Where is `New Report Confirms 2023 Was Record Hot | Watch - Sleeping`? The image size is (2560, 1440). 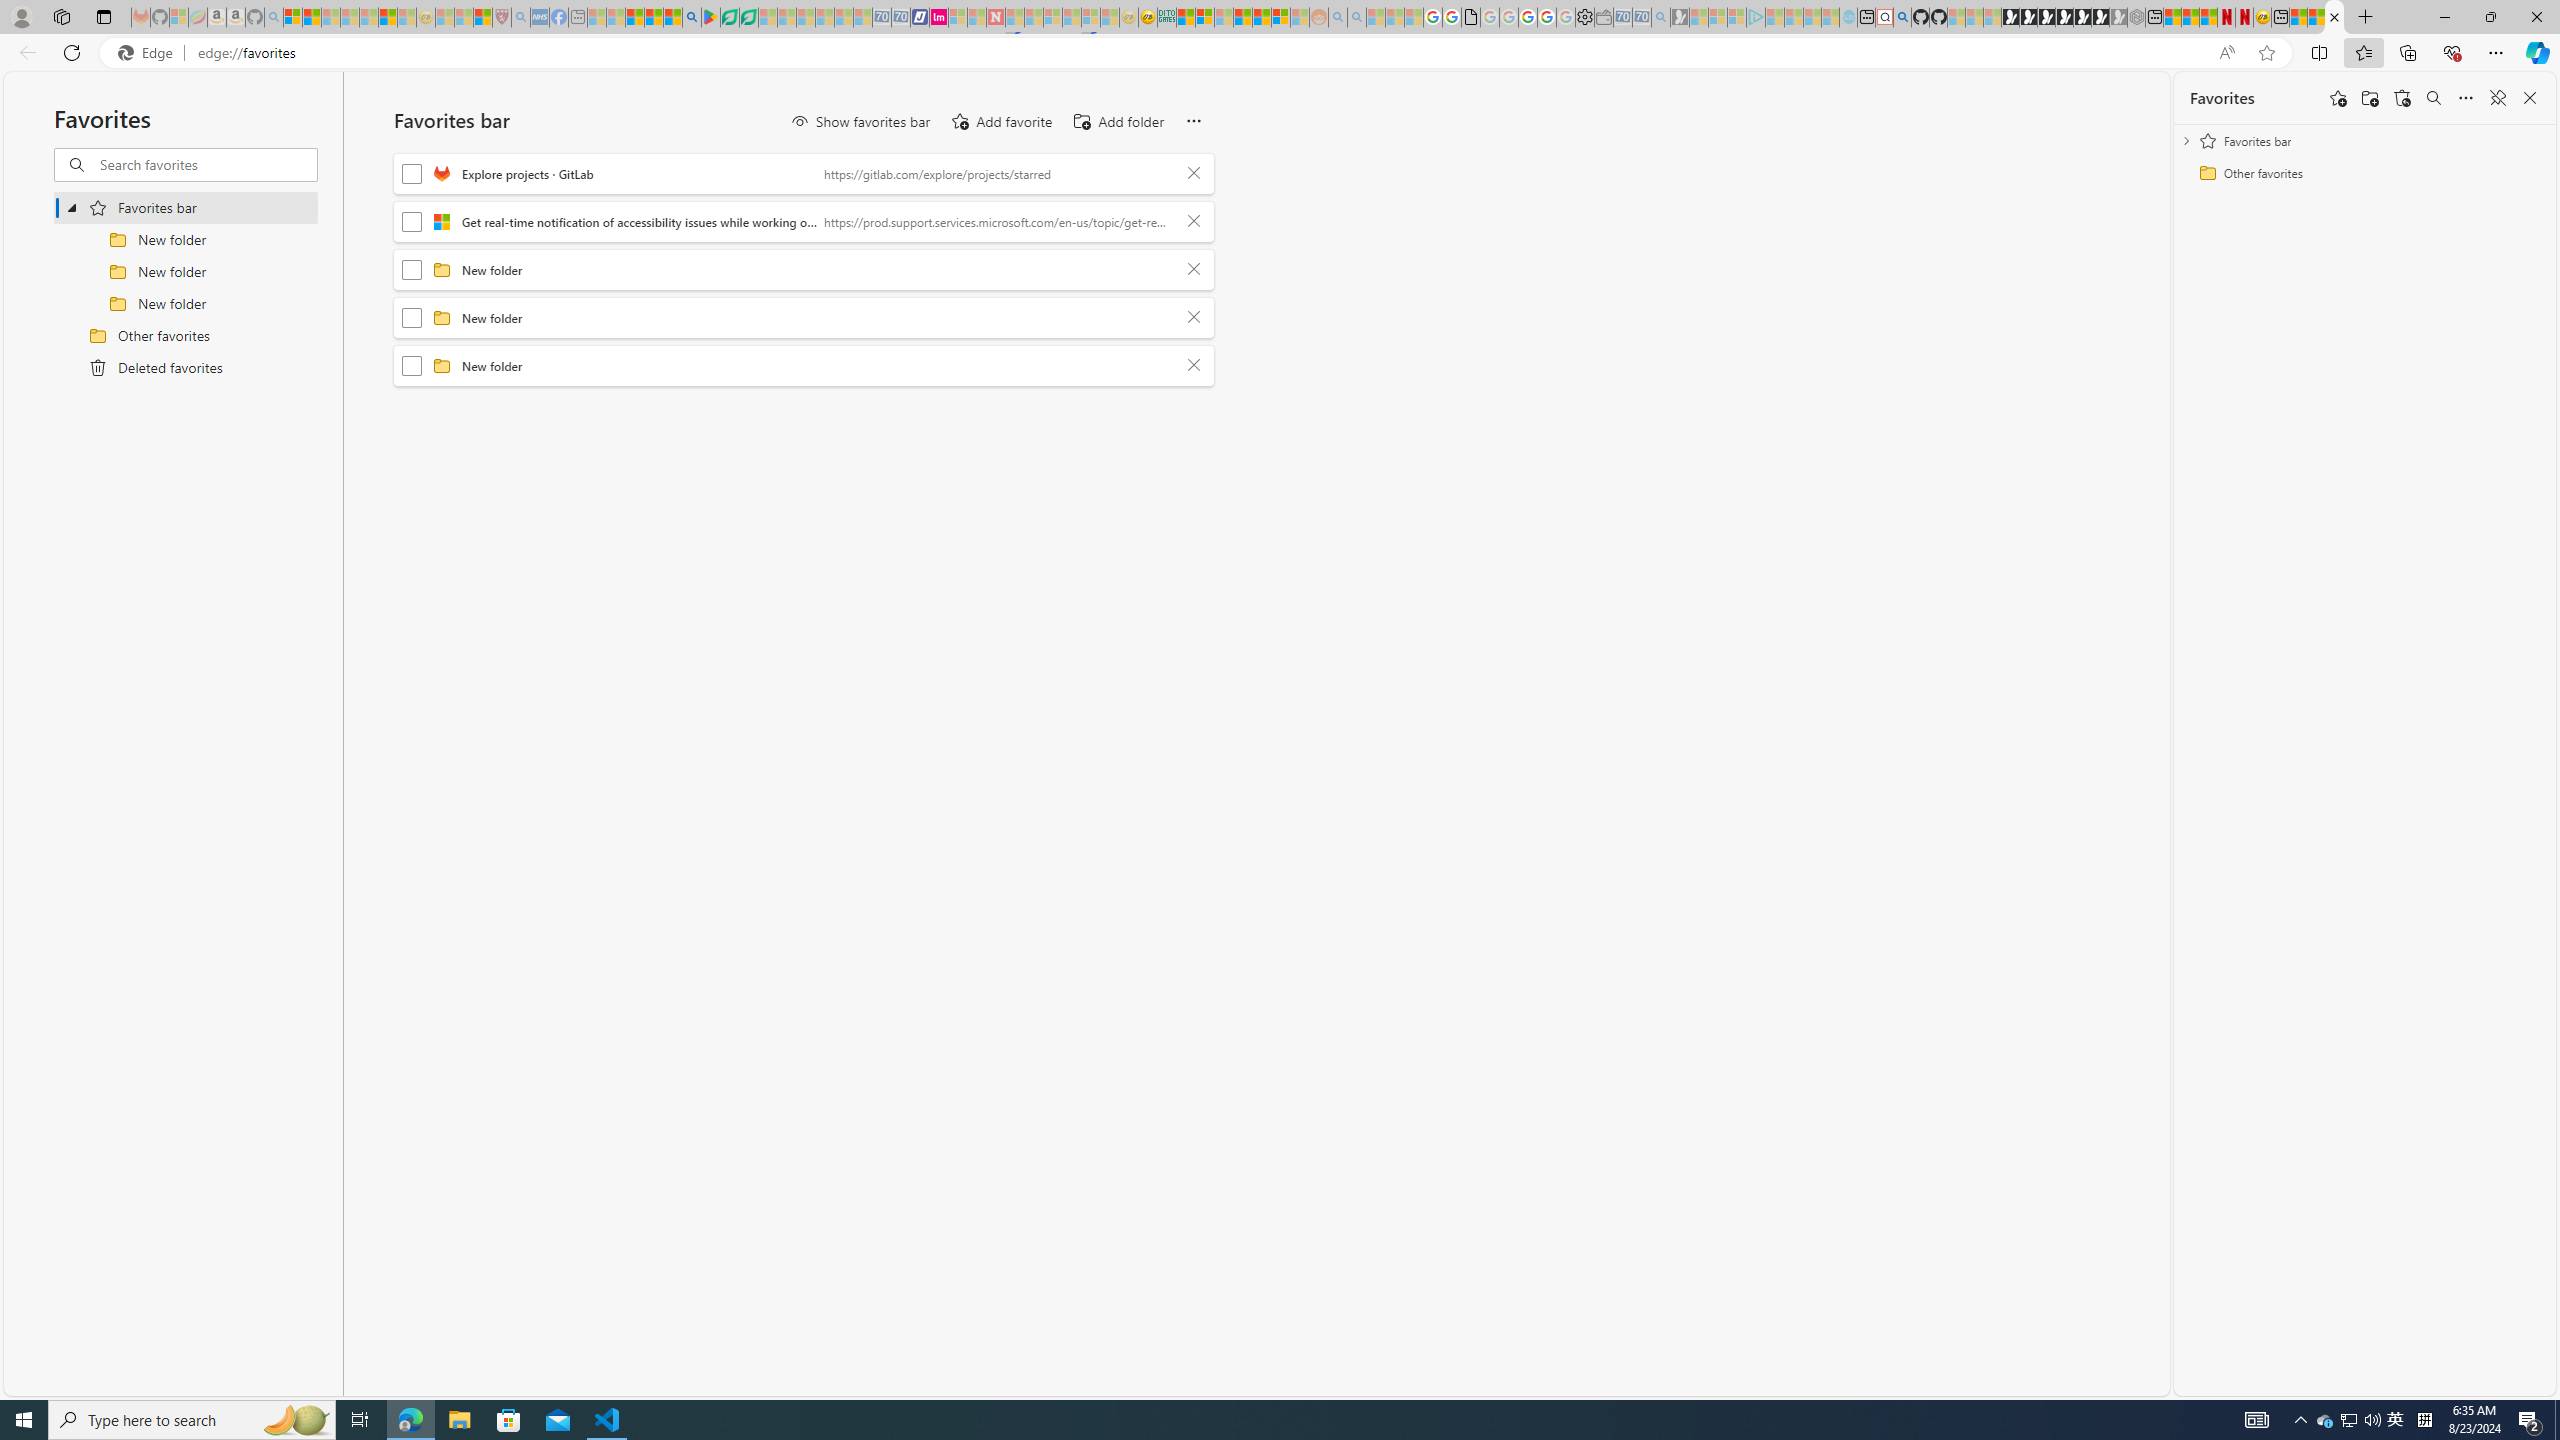 New Report Confirms 2023 Was Record Hot | Watch - Sleeping is located at coordinates (368, 17).